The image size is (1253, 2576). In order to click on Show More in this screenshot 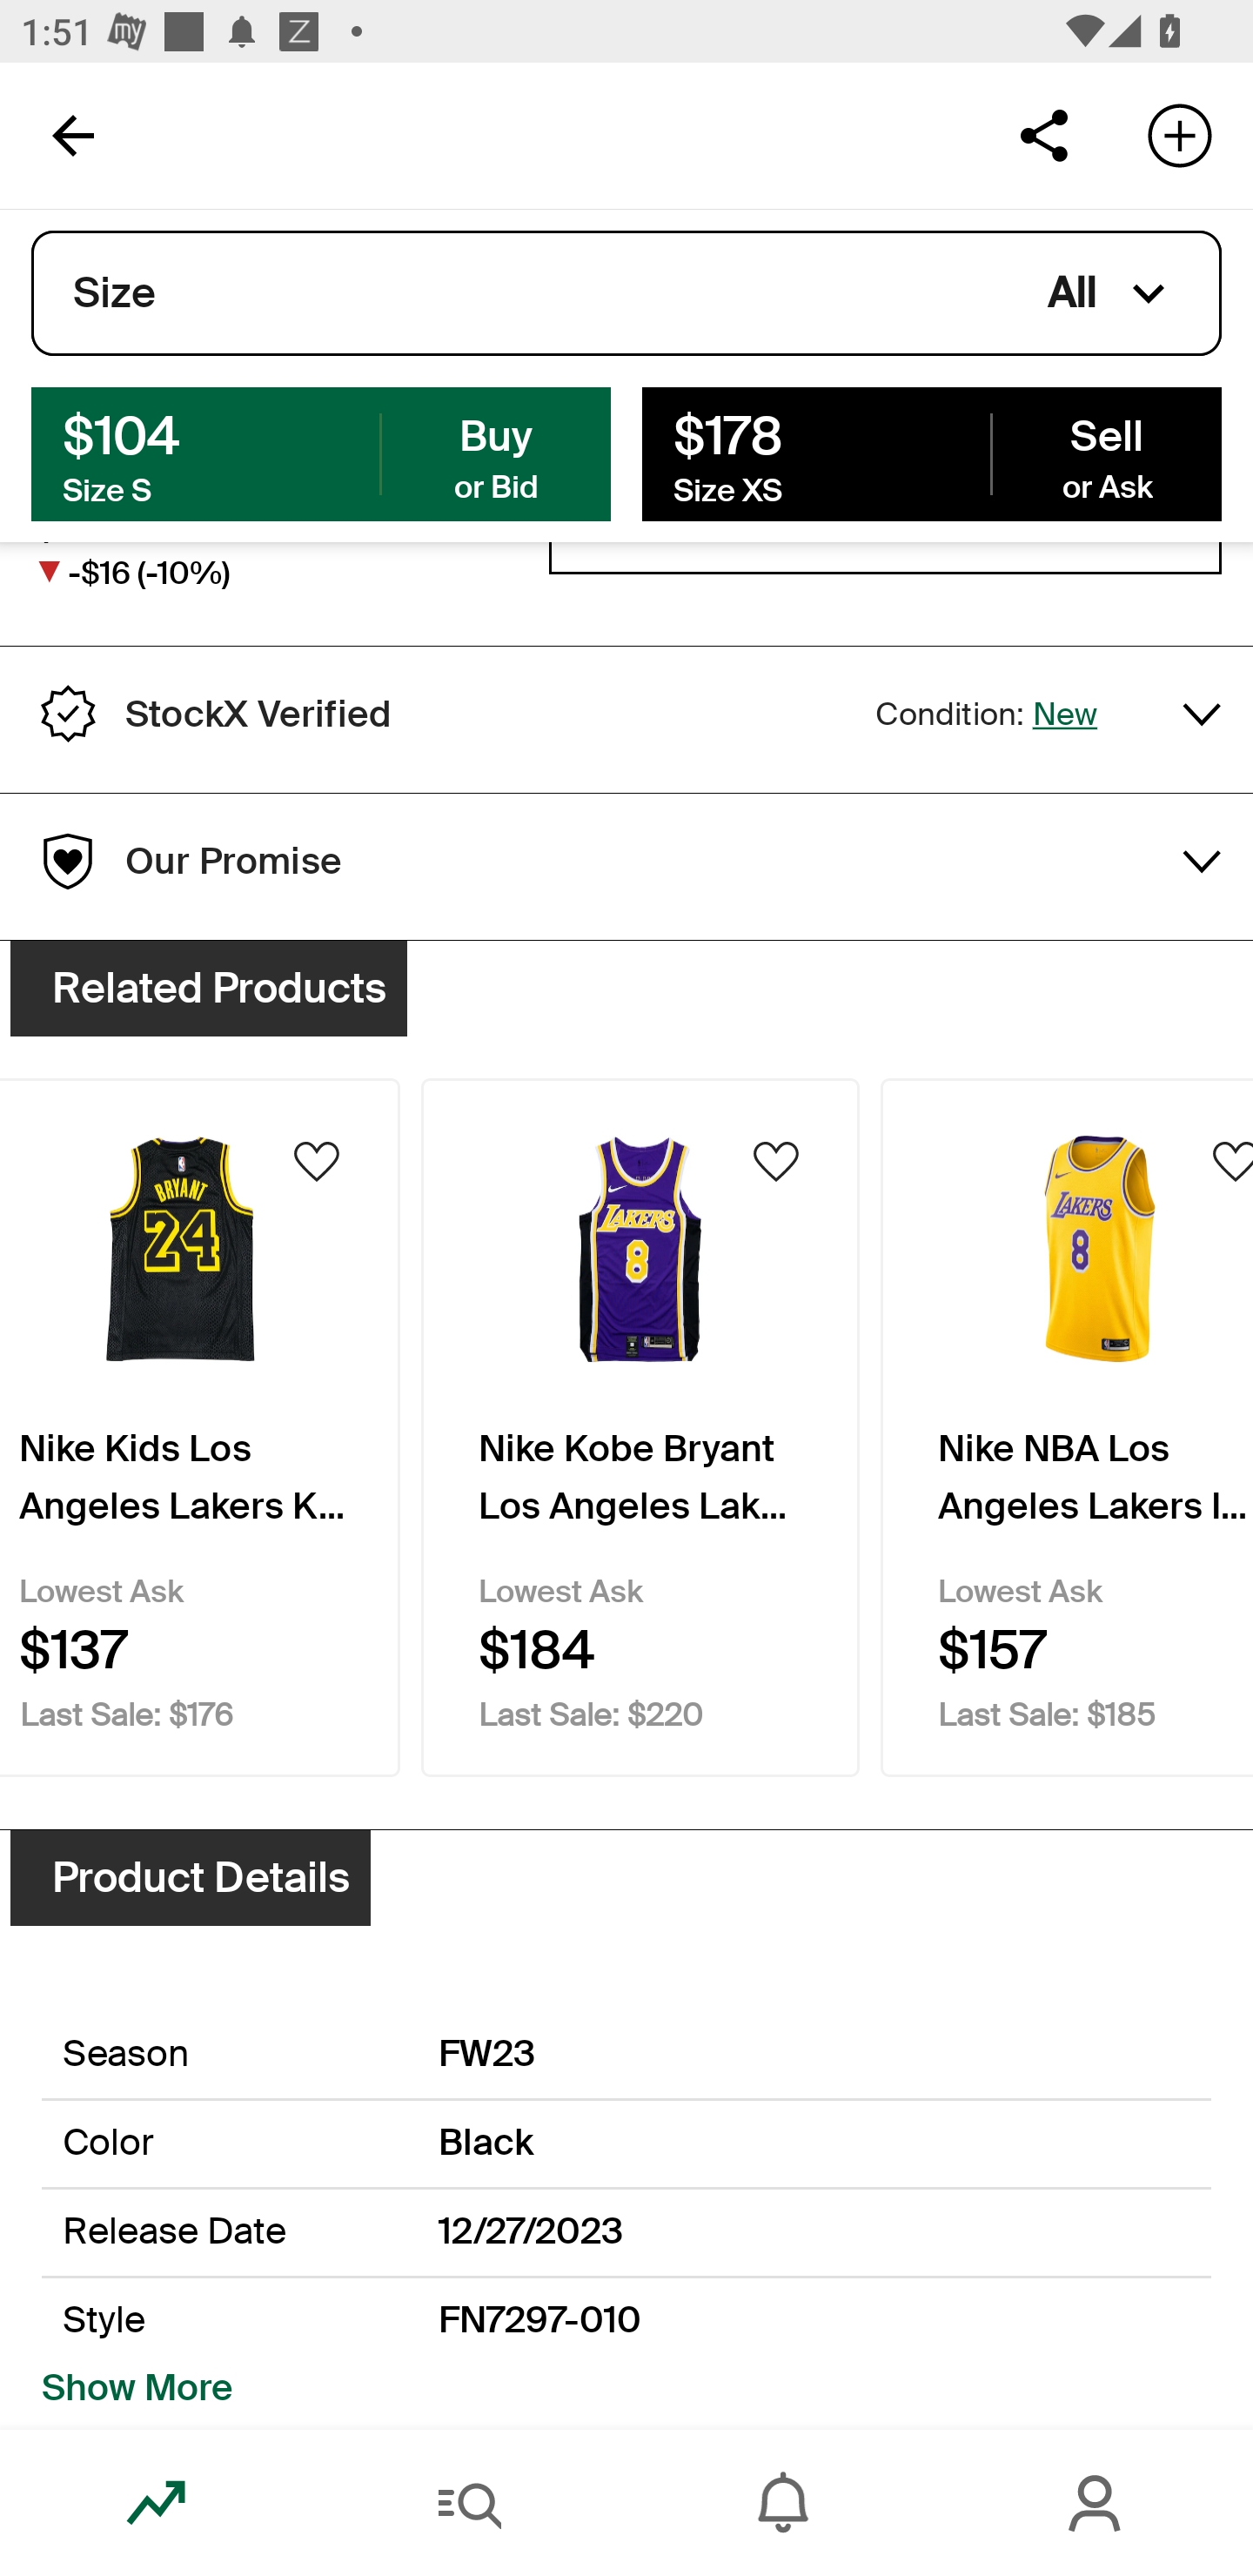, I will do `click(137, 2388)`.